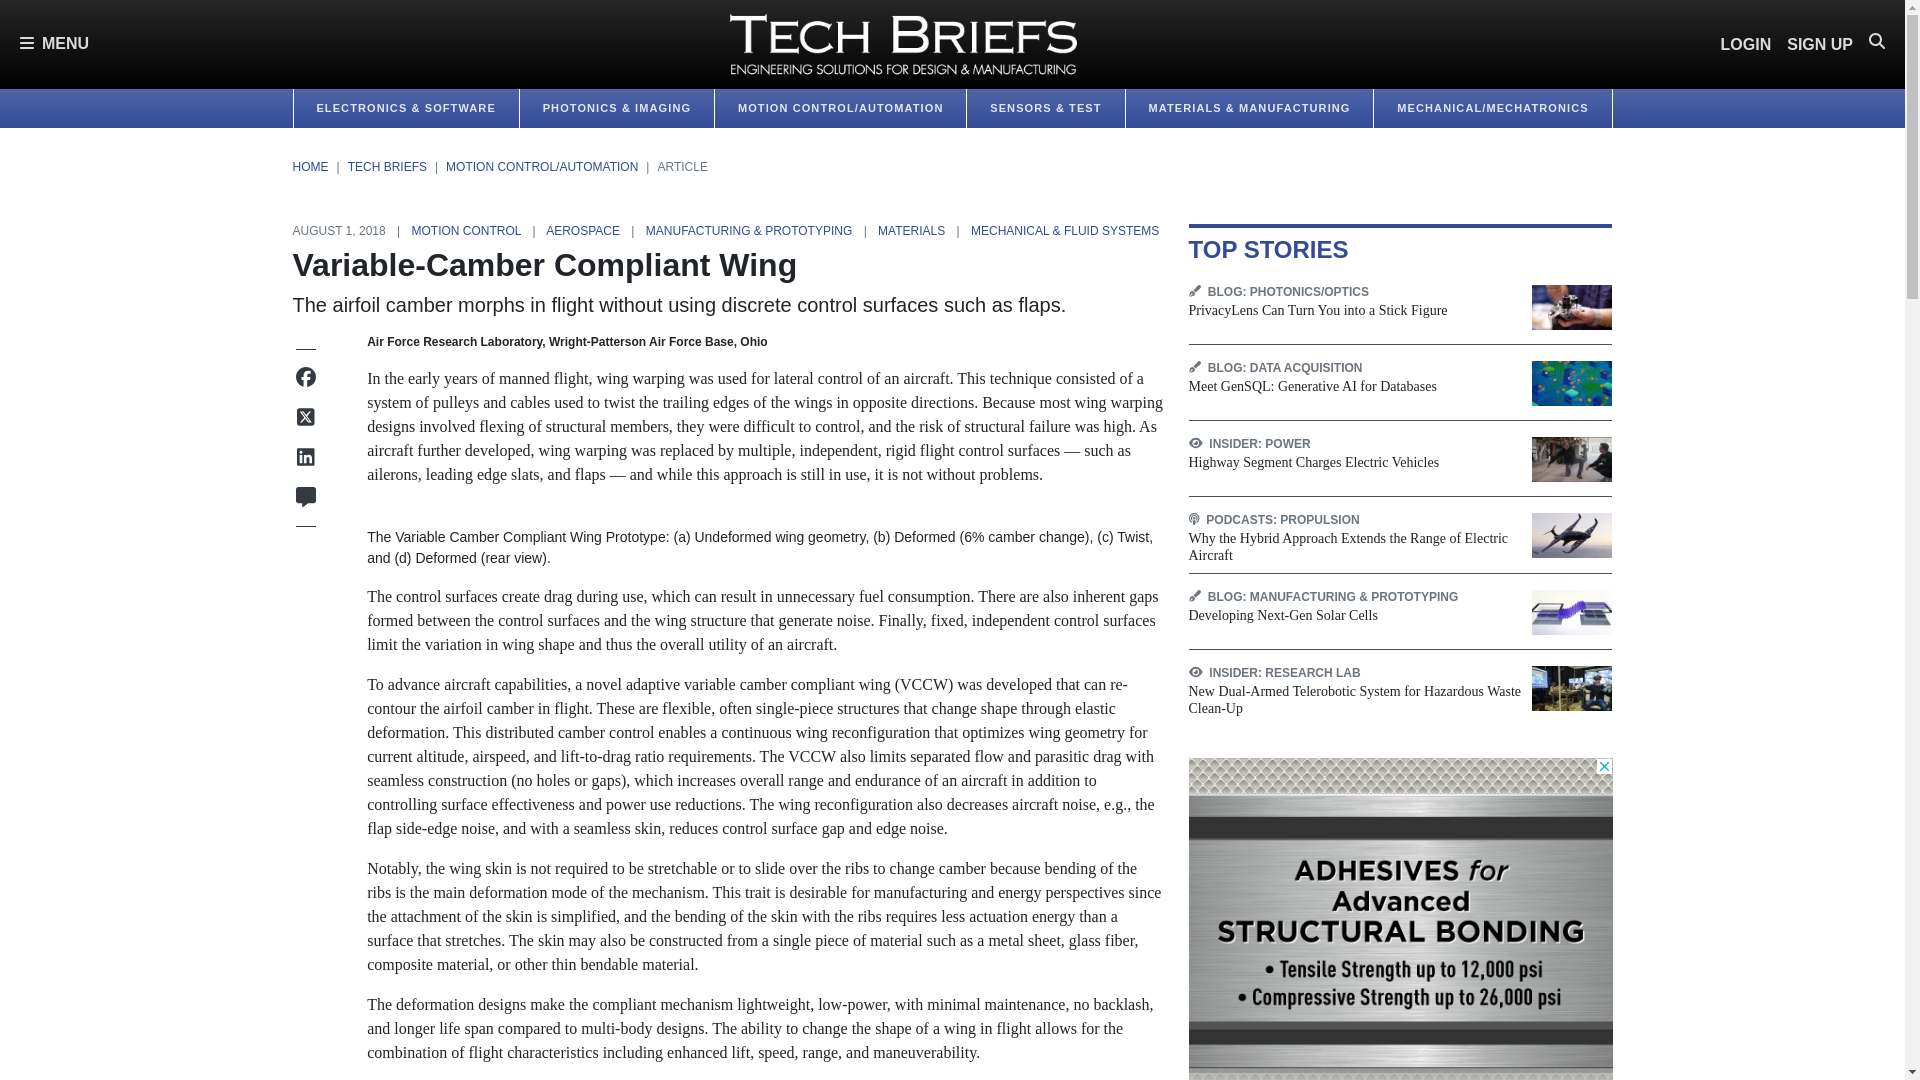 The width and height of the screenshot is (1920, 1080). What do you see at coordinates (1400, 919) in the screenshot?
I see `3rd party ad content` at bounding box center [1400, 919].